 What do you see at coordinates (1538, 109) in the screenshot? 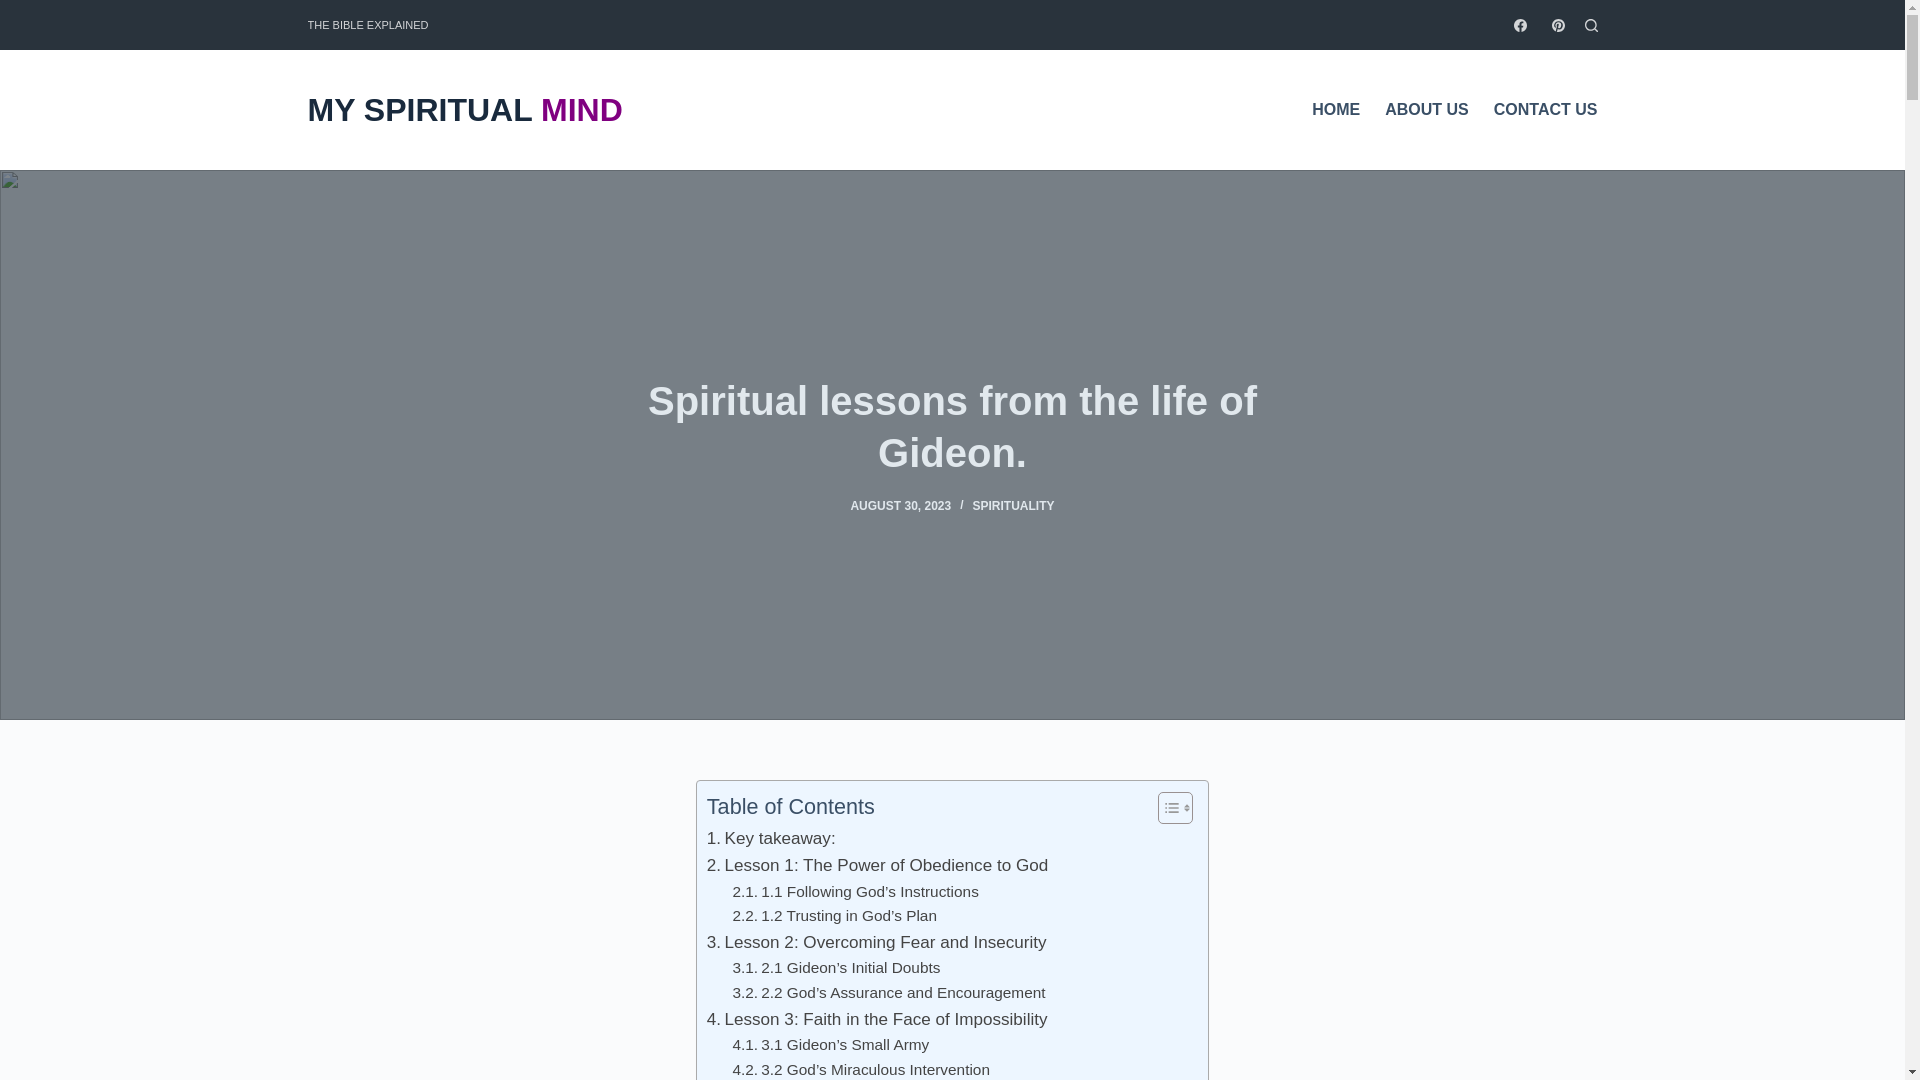
I see `CONTACT US` at bounding box center [1538, 109].